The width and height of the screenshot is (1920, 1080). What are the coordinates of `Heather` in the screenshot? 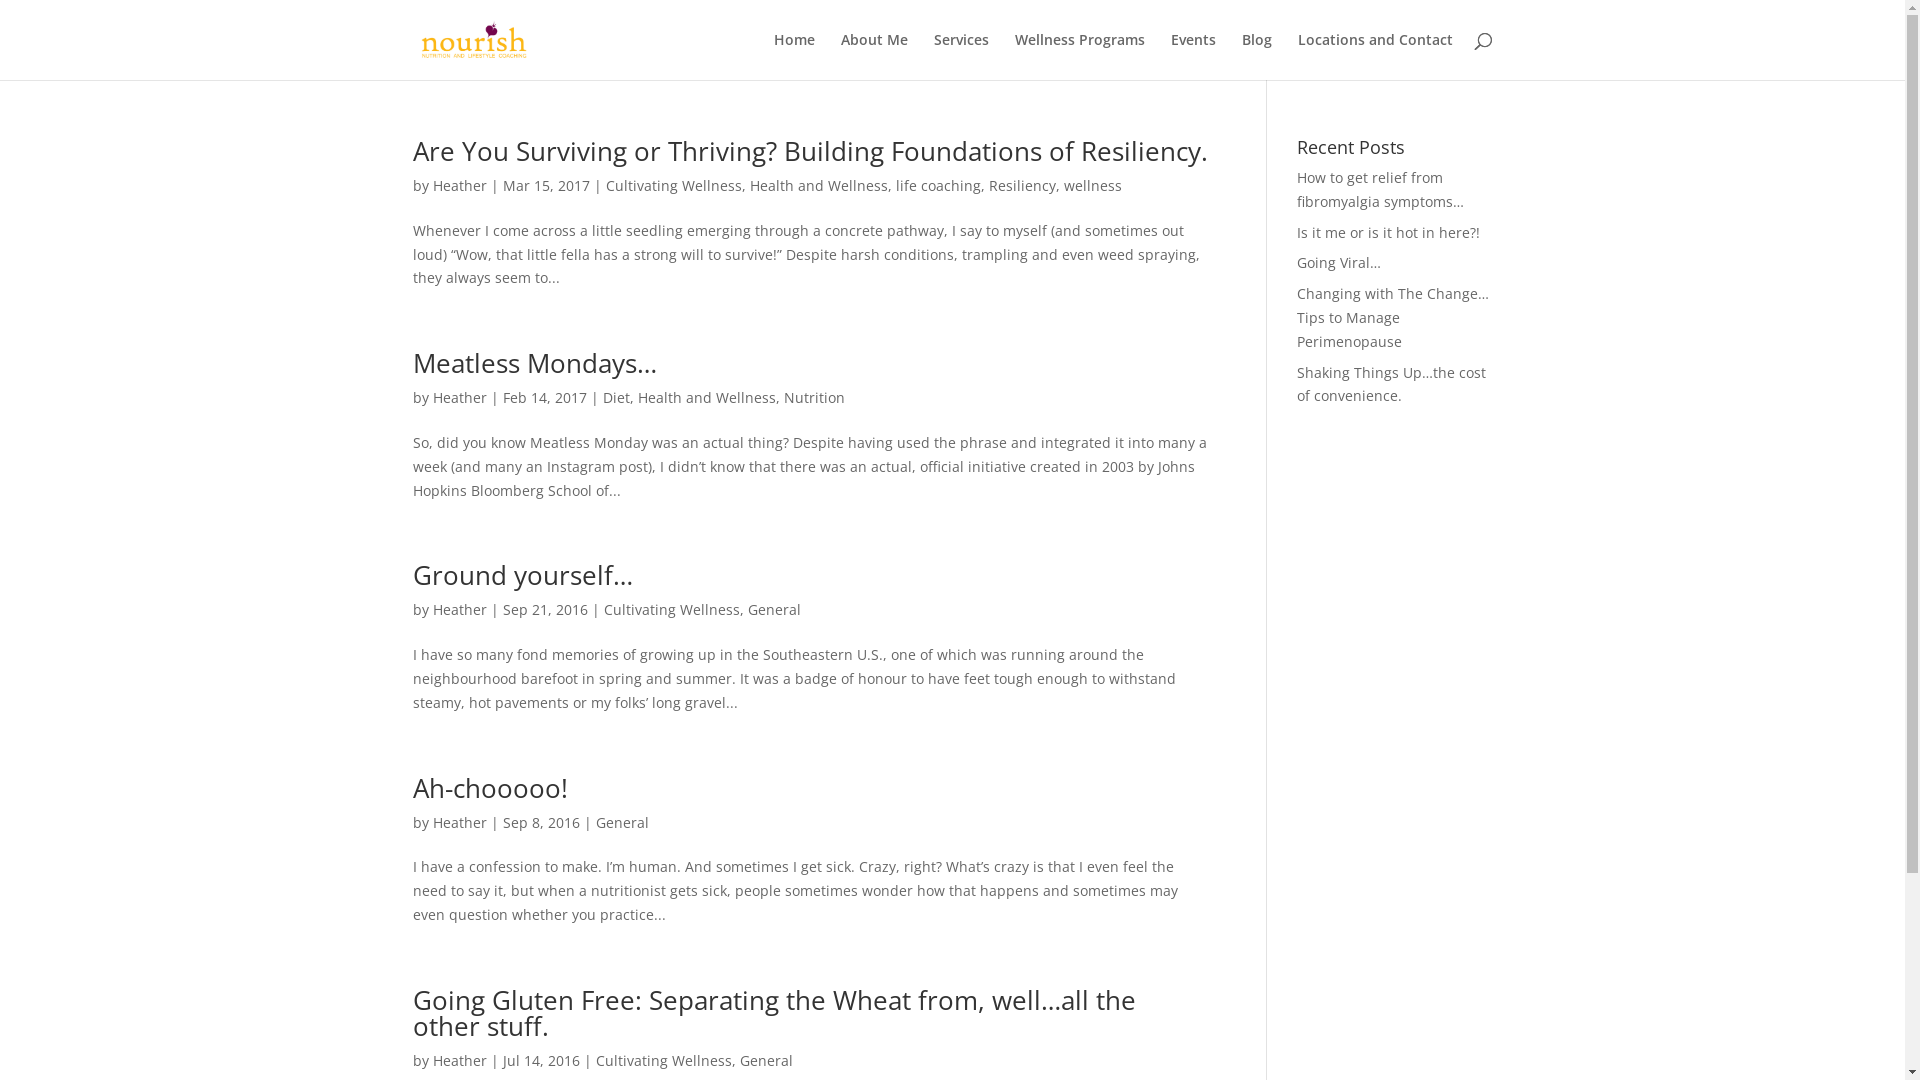 It's located at (459, 1060).